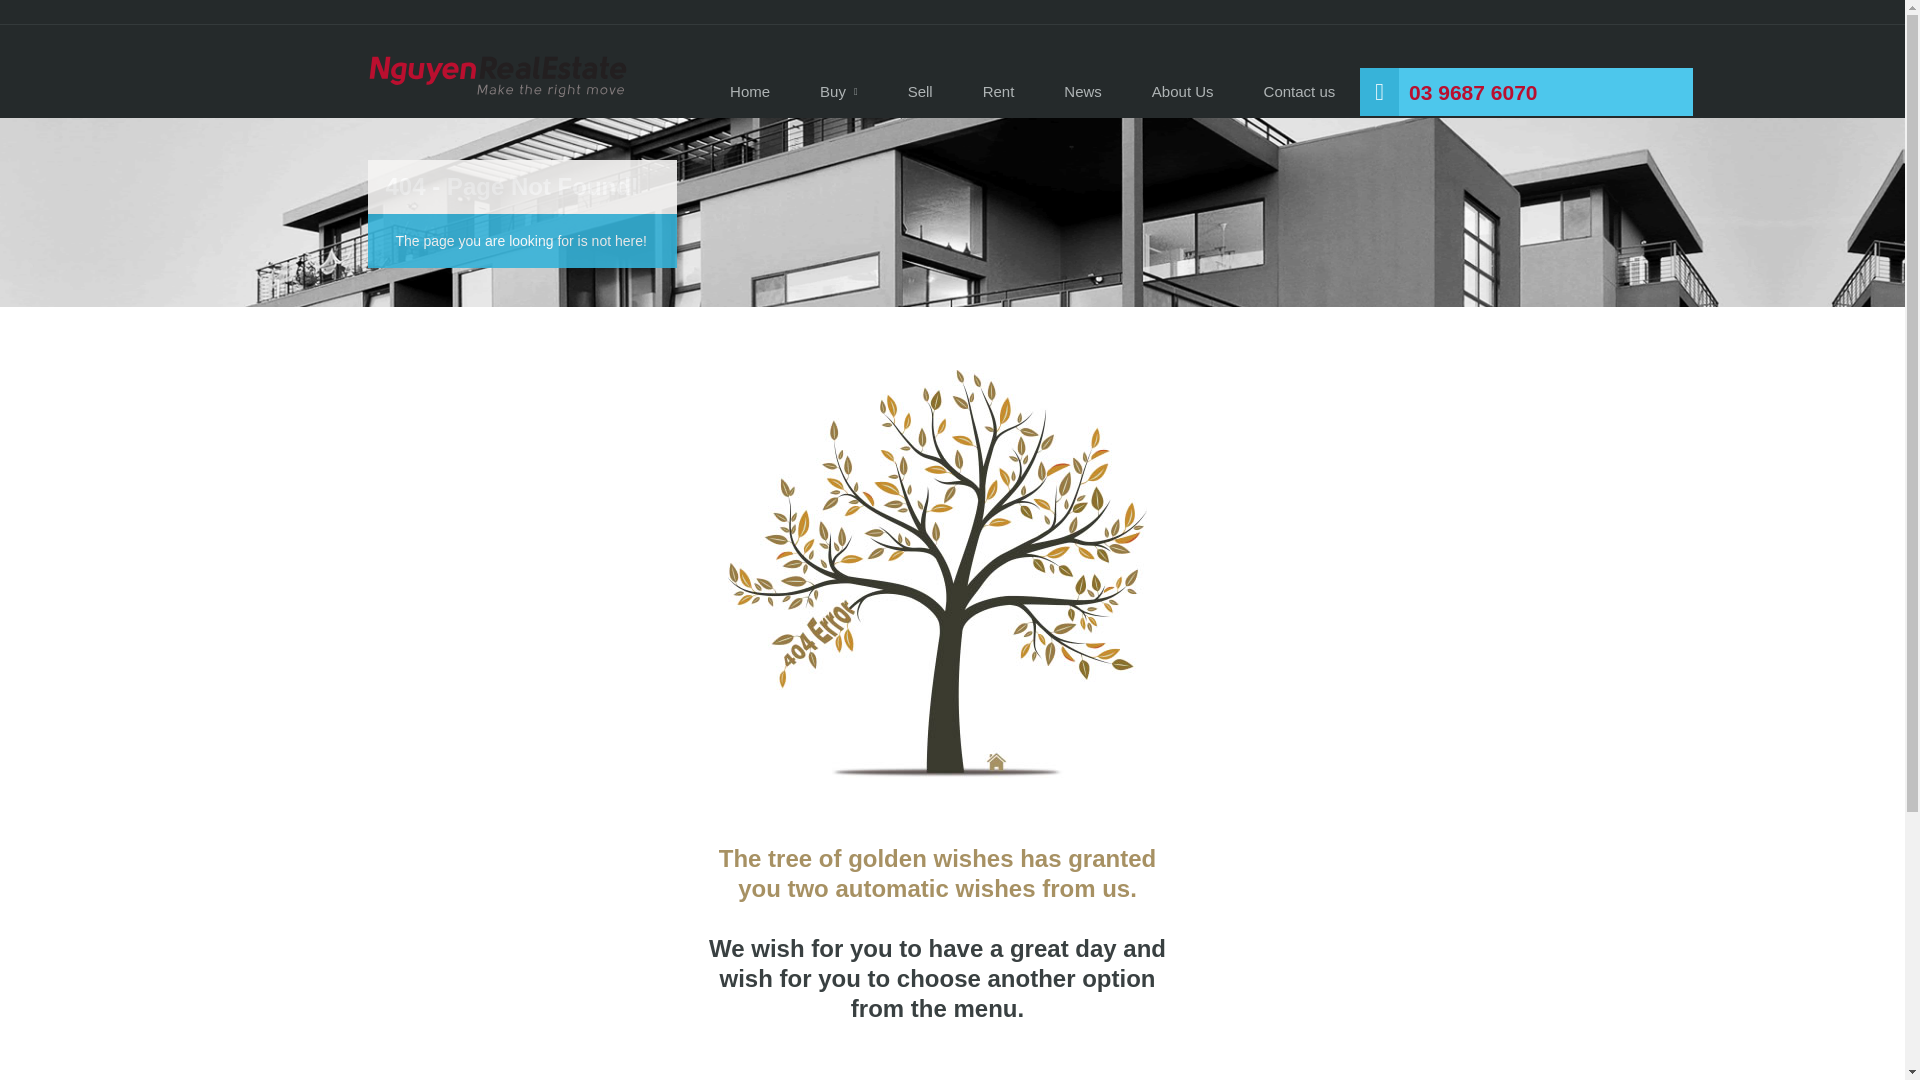 This screenshot has height=1080, width=1920. What do you see at coordinates (1082, 92) in the screenshot?
I see `News` at bounding box center [1082, 92].